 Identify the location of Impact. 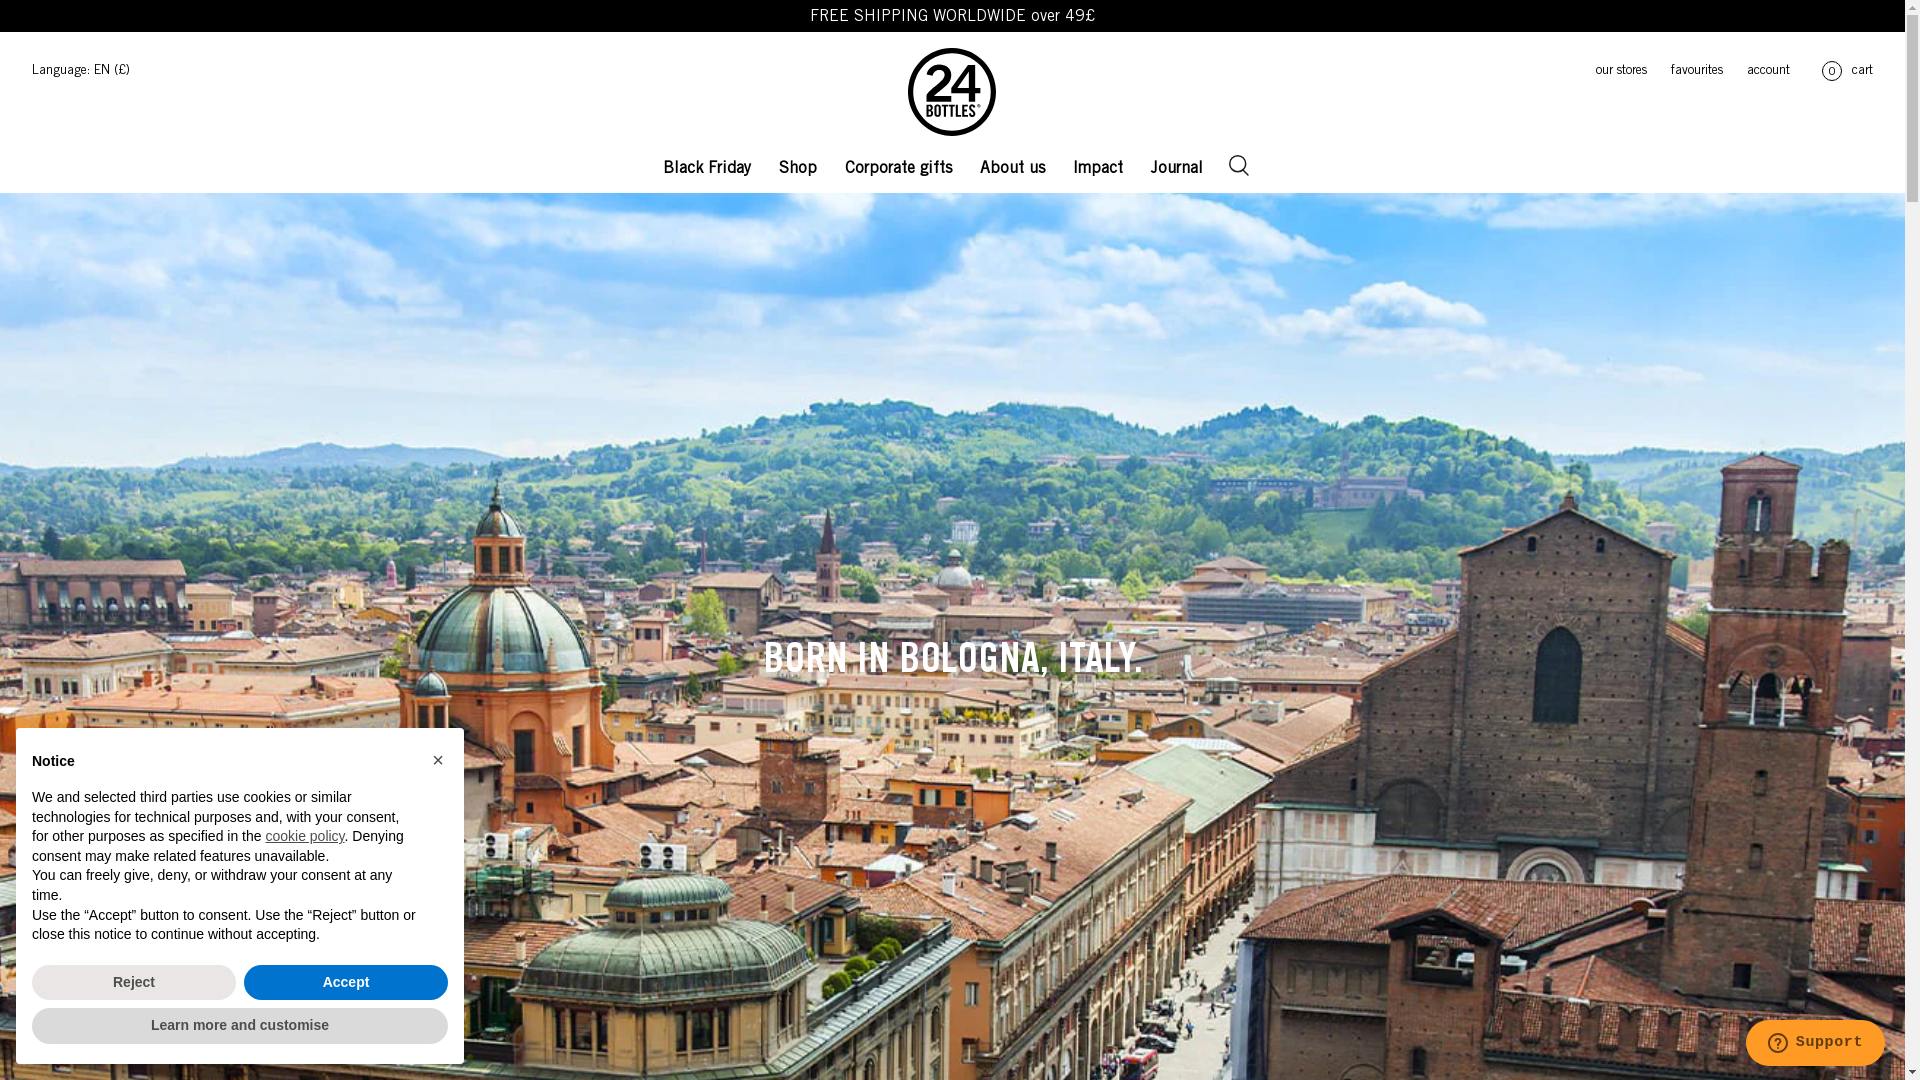
(1098, 164).